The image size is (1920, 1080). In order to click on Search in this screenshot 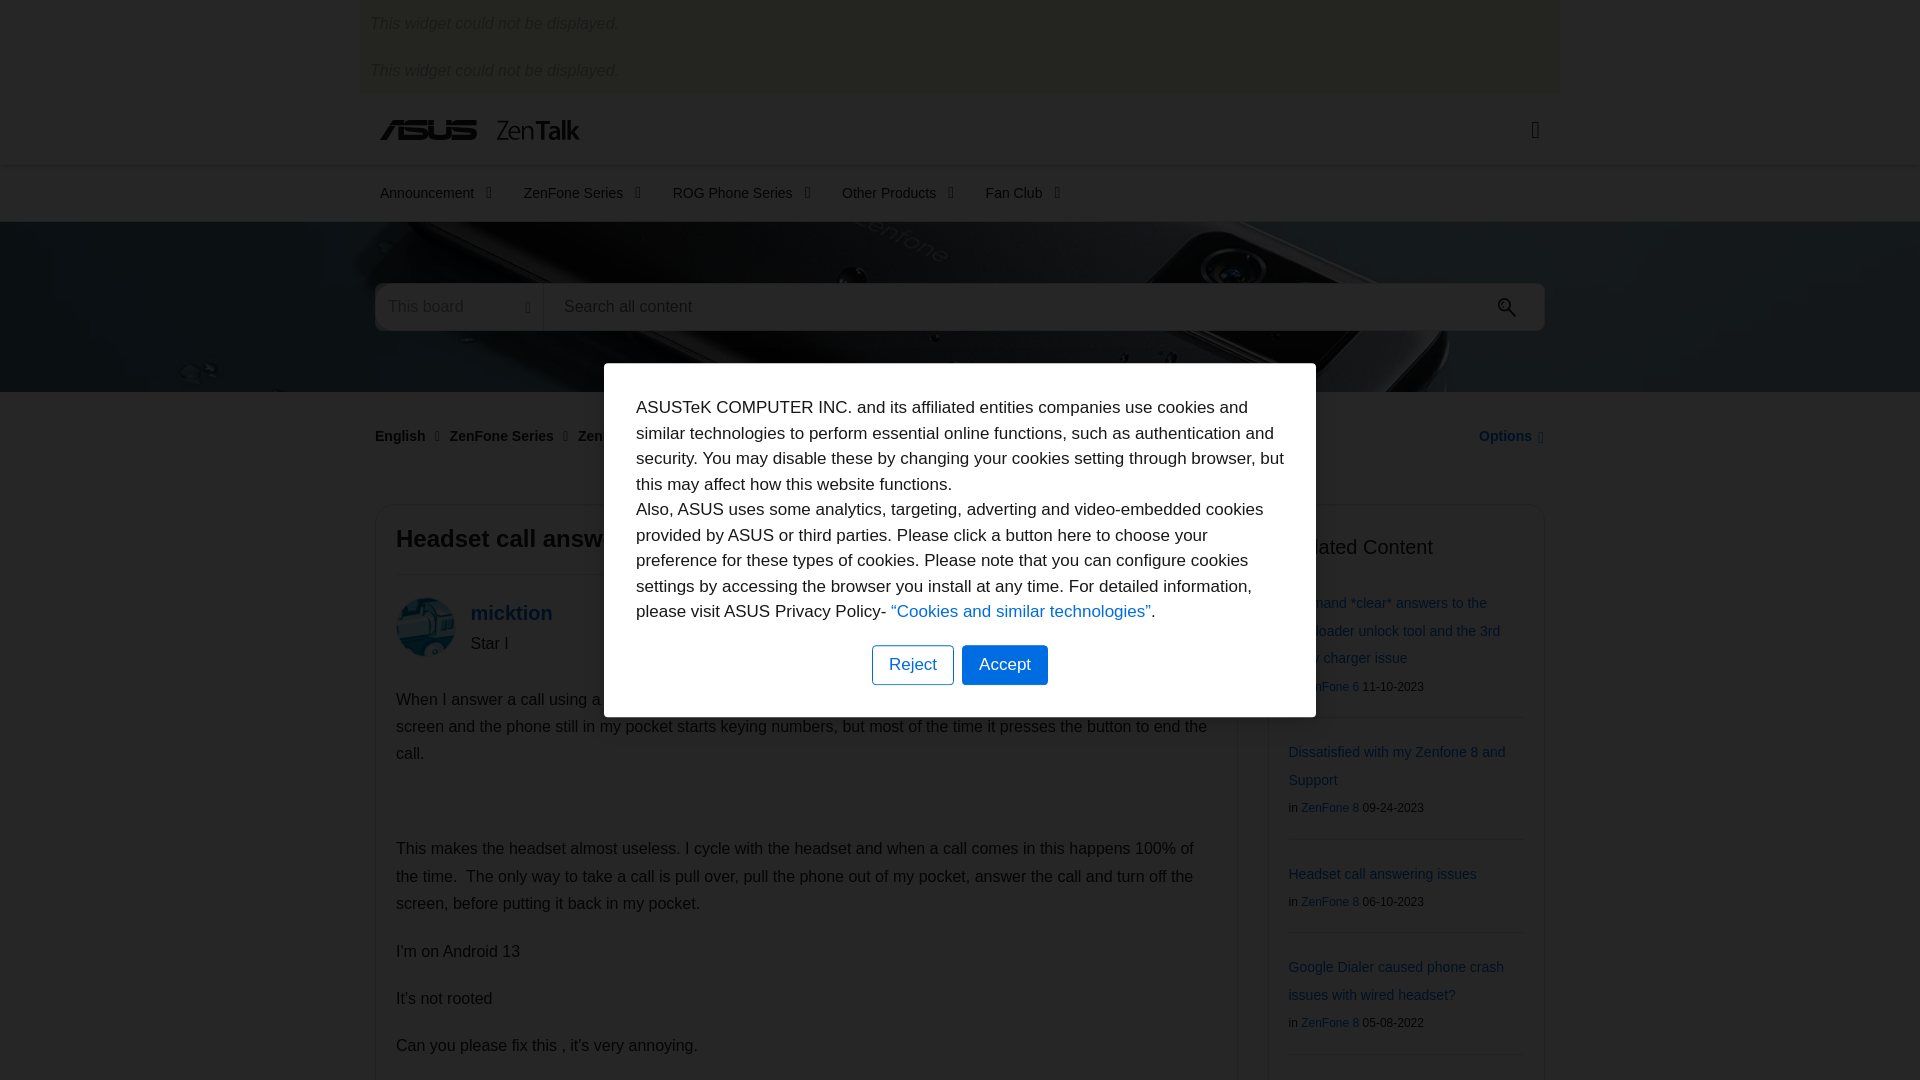, I will do `click(1044, 306)`.